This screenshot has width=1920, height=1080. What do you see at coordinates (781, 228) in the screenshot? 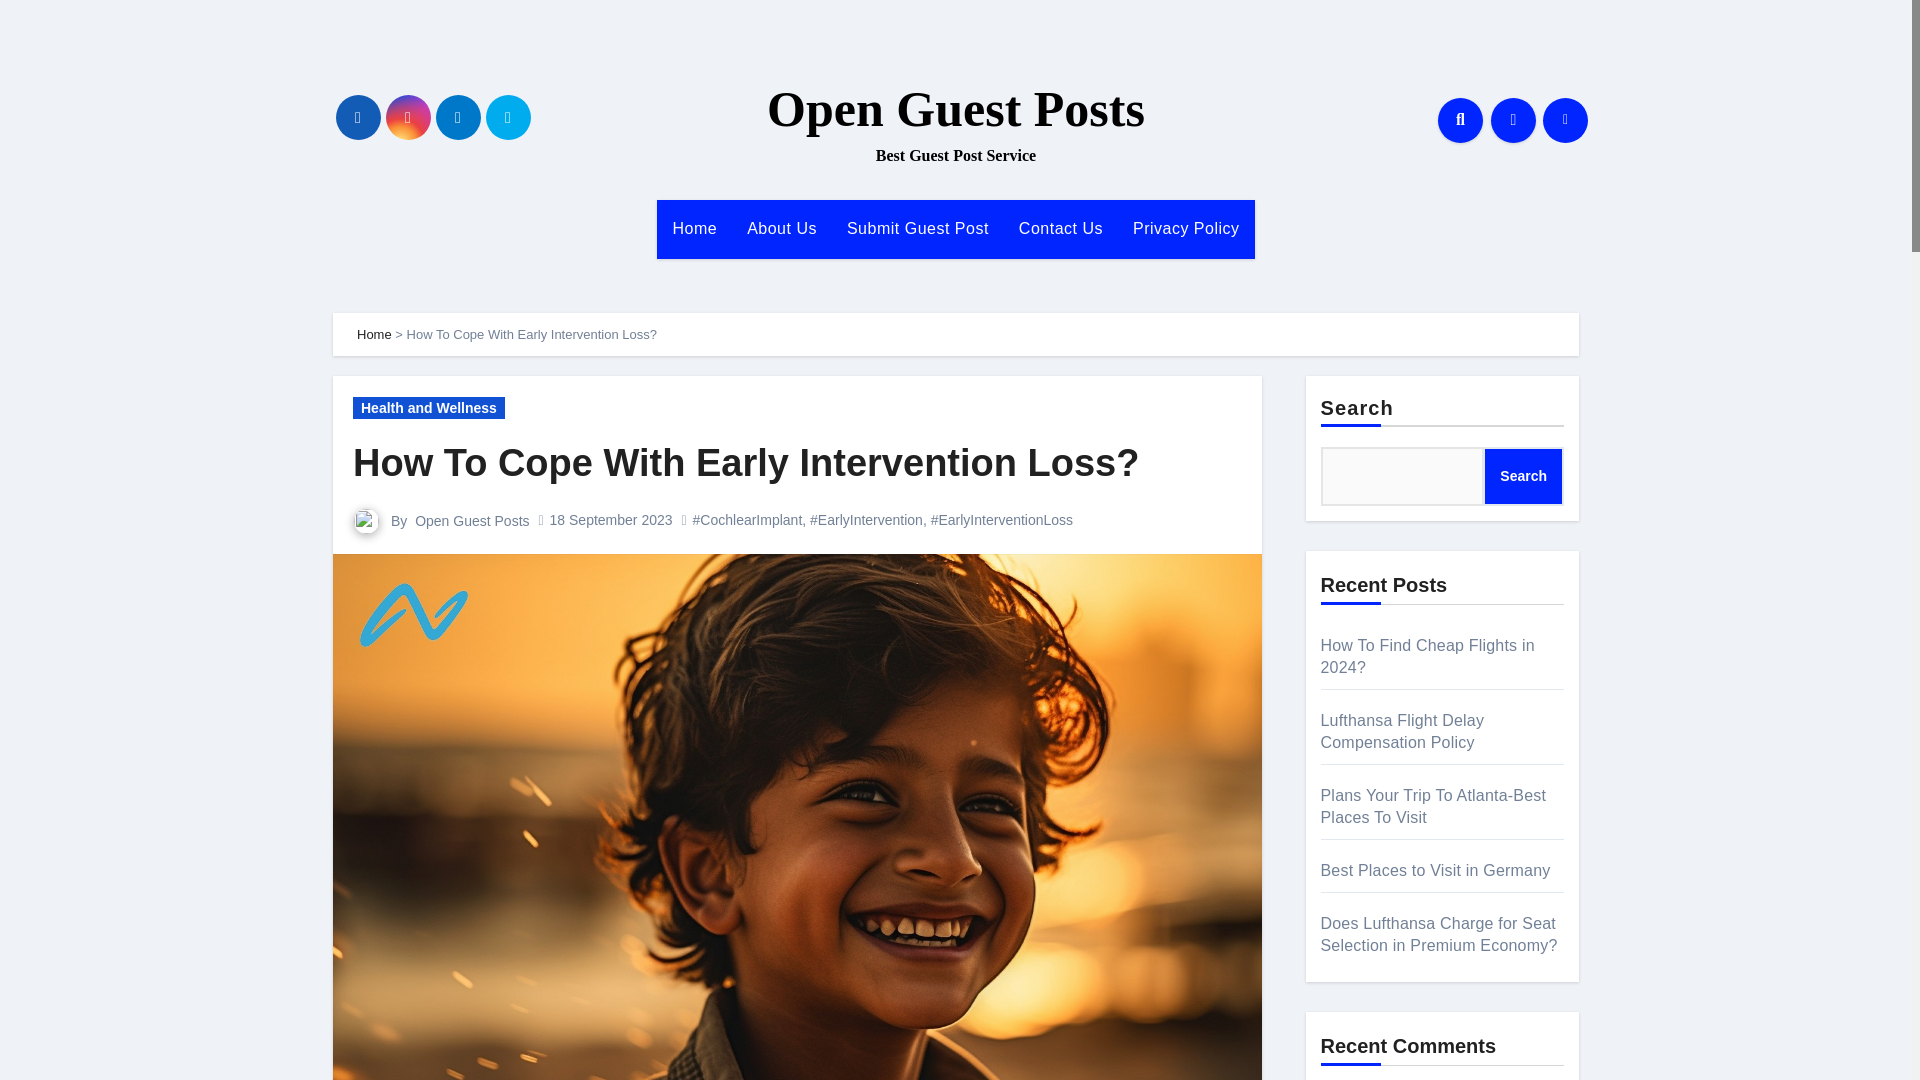
I see `About Us` at bounding box center [781, 228].